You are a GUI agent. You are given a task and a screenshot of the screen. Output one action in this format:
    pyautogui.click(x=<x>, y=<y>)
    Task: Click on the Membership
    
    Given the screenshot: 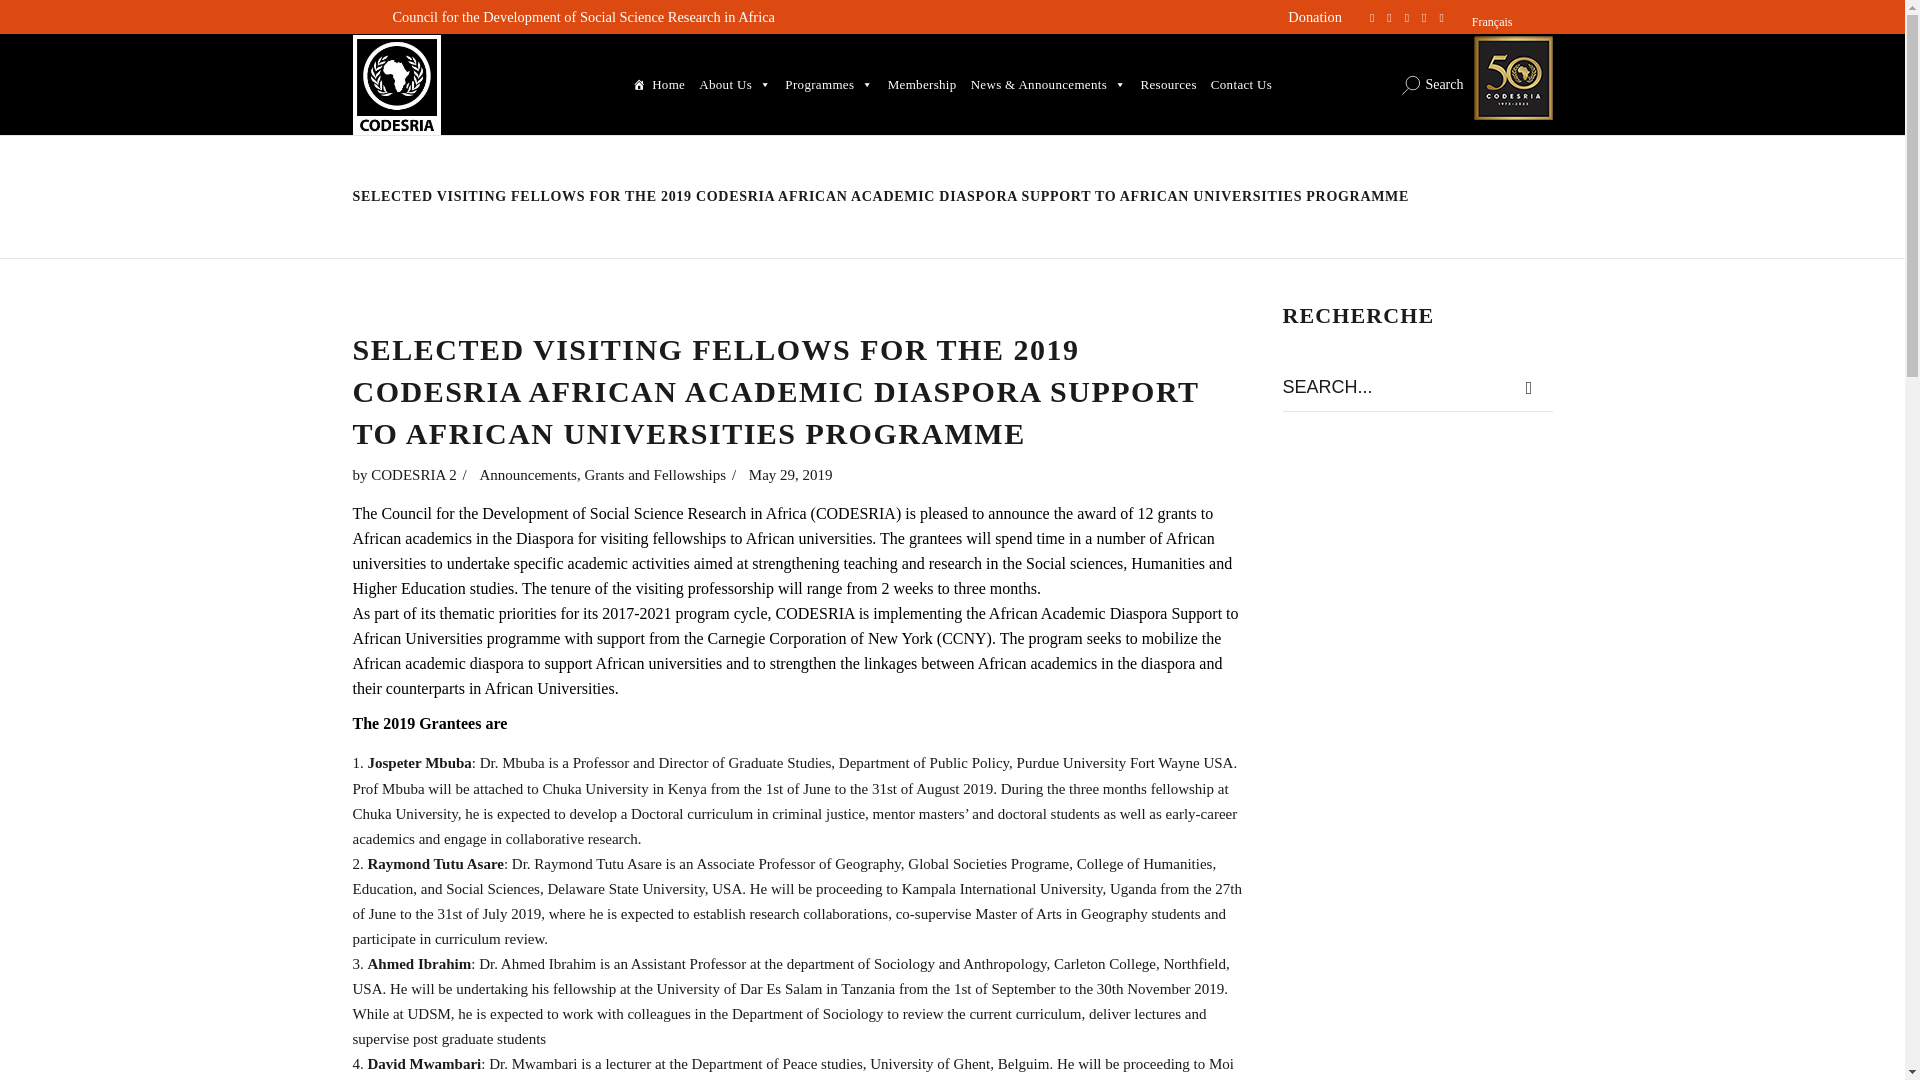 What is the action you would take?
    pyautogui.click(x=922, y=84)
    